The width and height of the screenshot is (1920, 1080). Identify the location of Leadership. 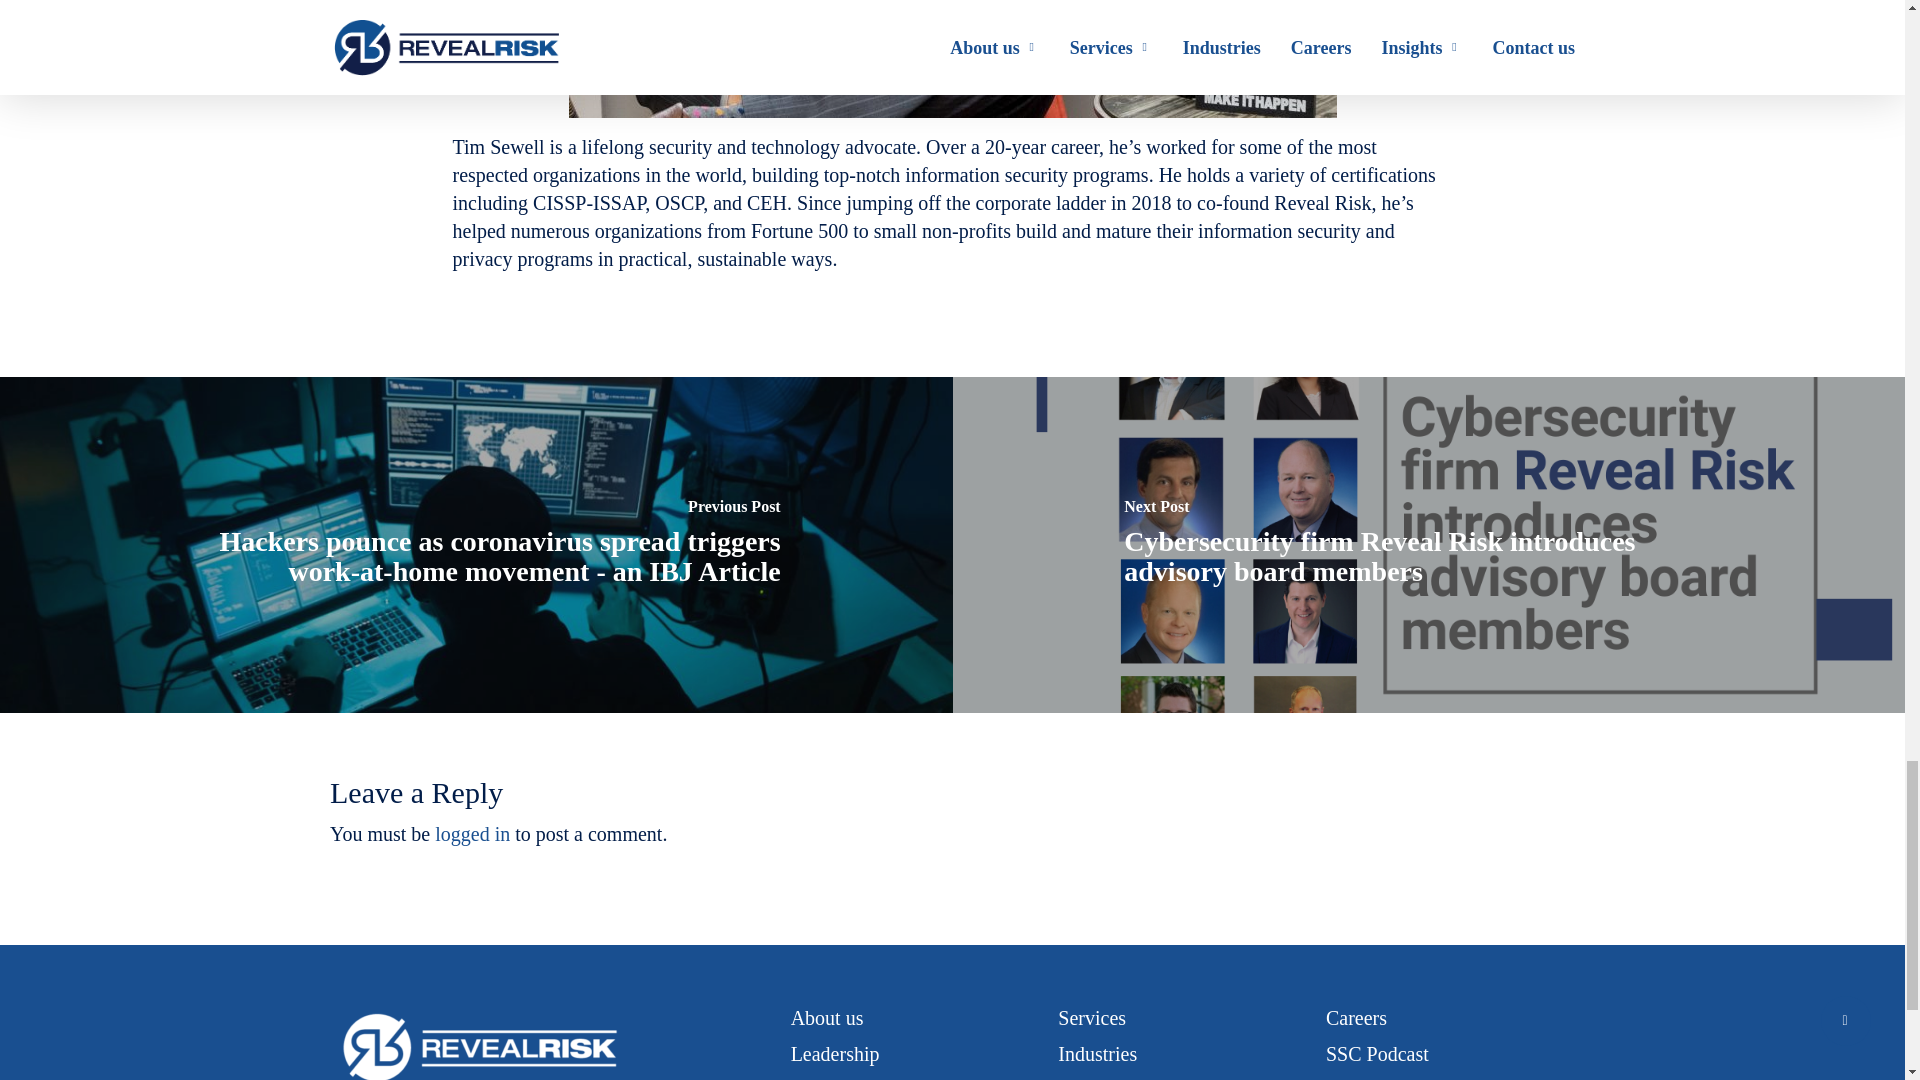
(835, 1054).